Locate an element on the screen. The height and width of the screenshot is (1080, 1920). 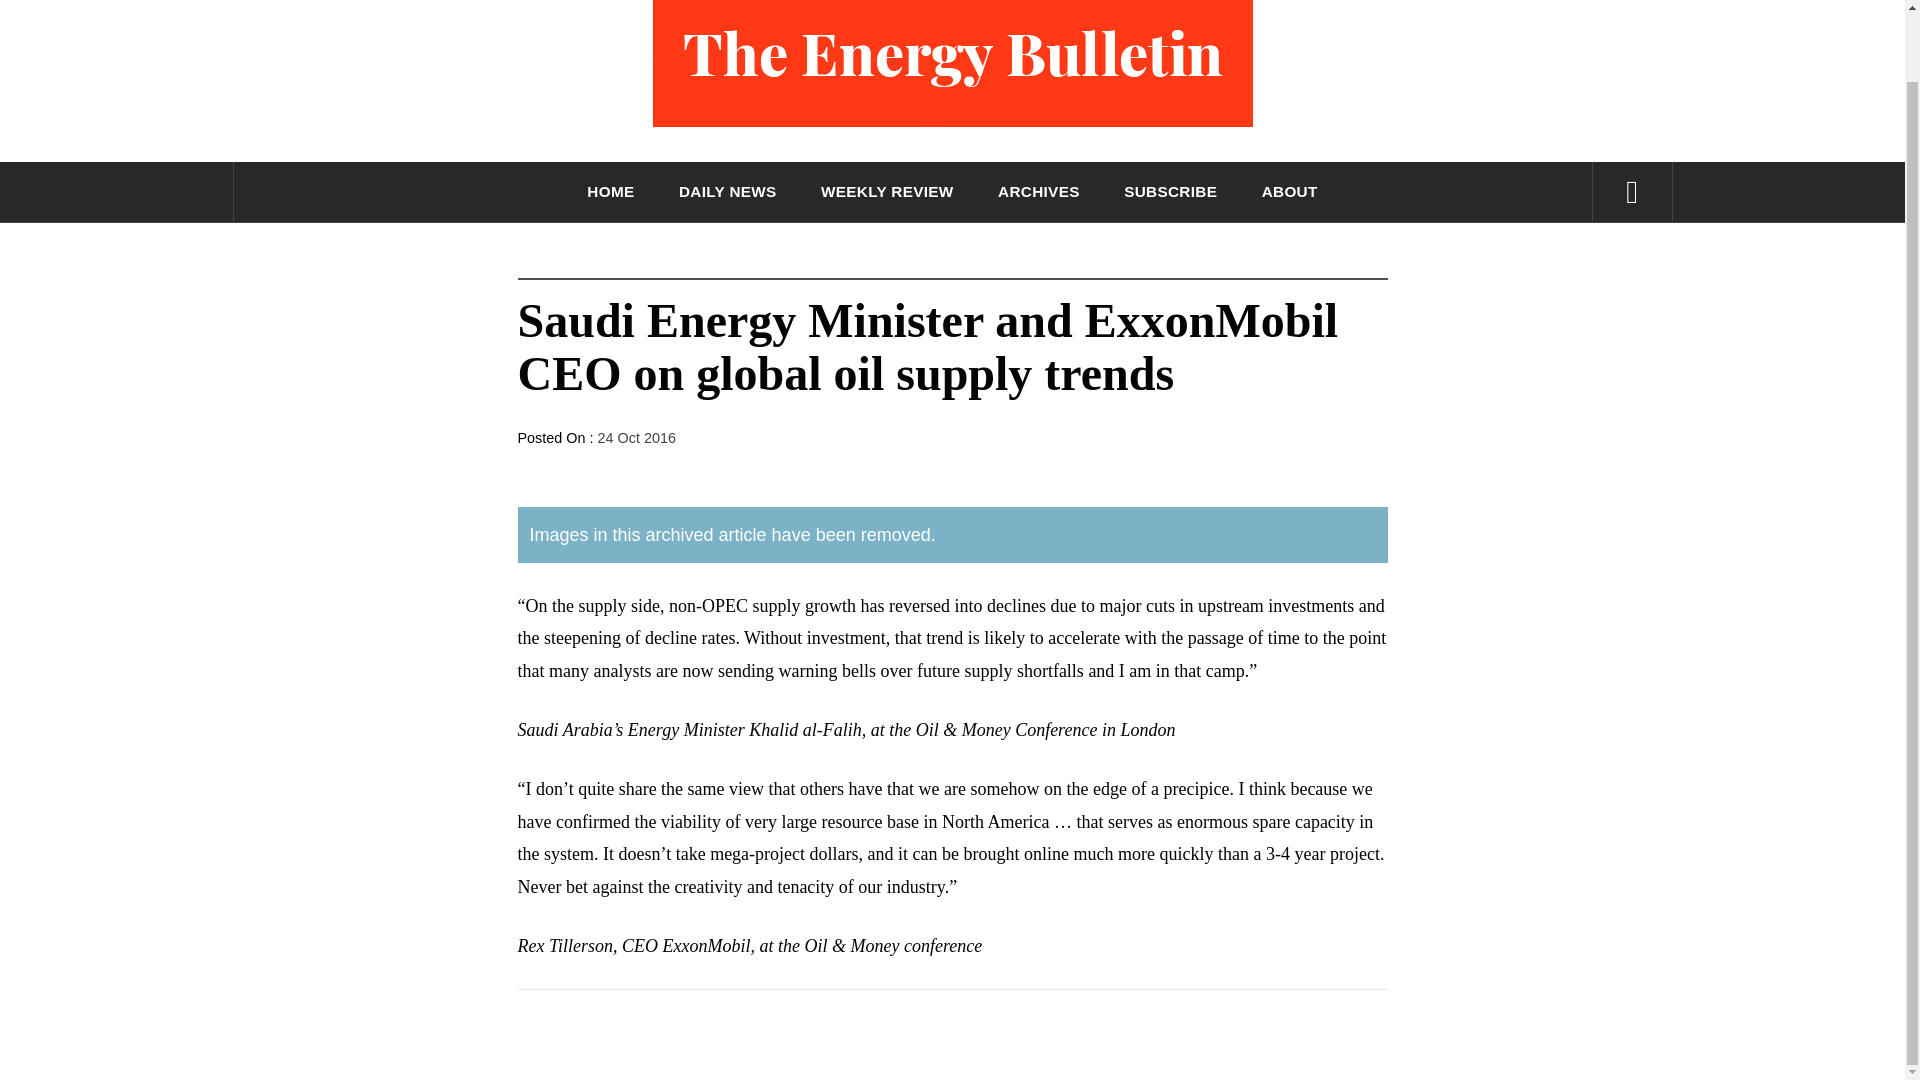
SUBSCRIBE is located at coordinates (1170, 192).